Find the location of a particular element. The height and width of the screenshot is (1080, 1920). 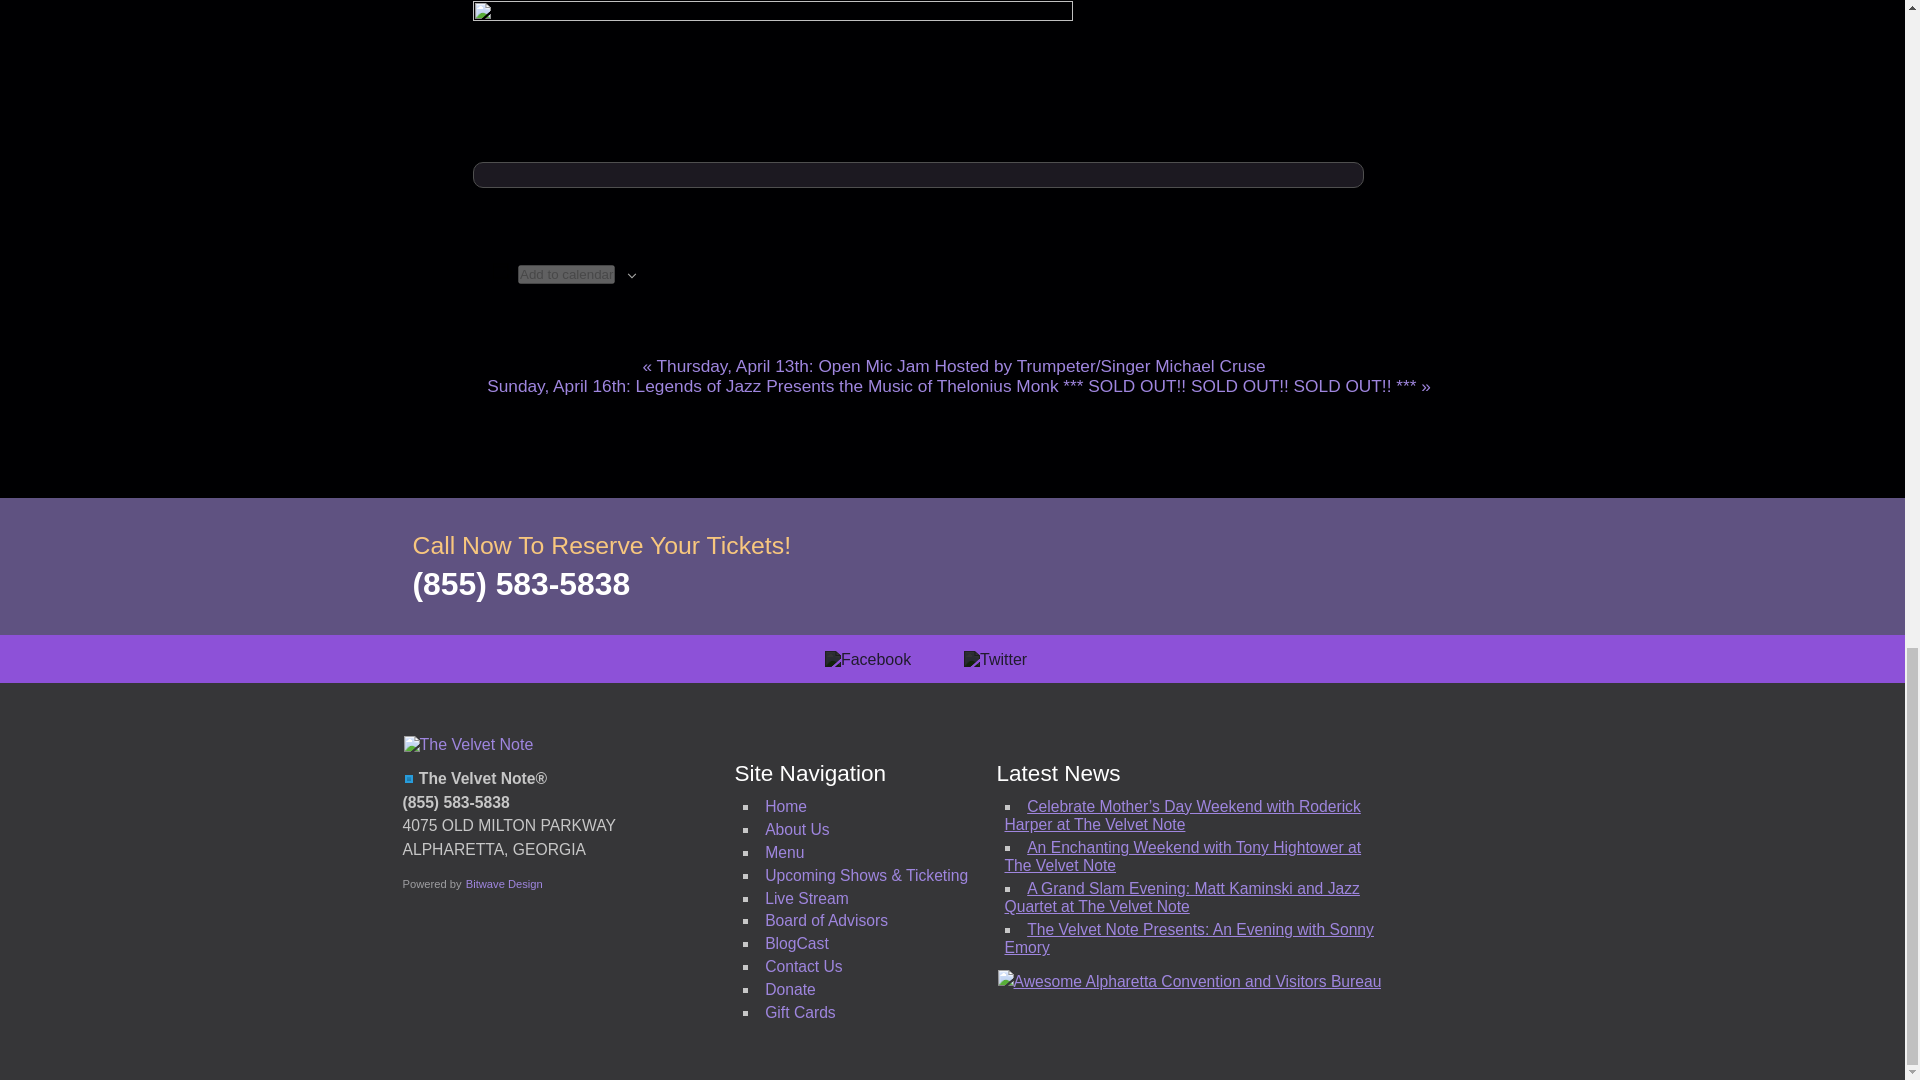

Add to calendar is located at coordinates (566, 274).